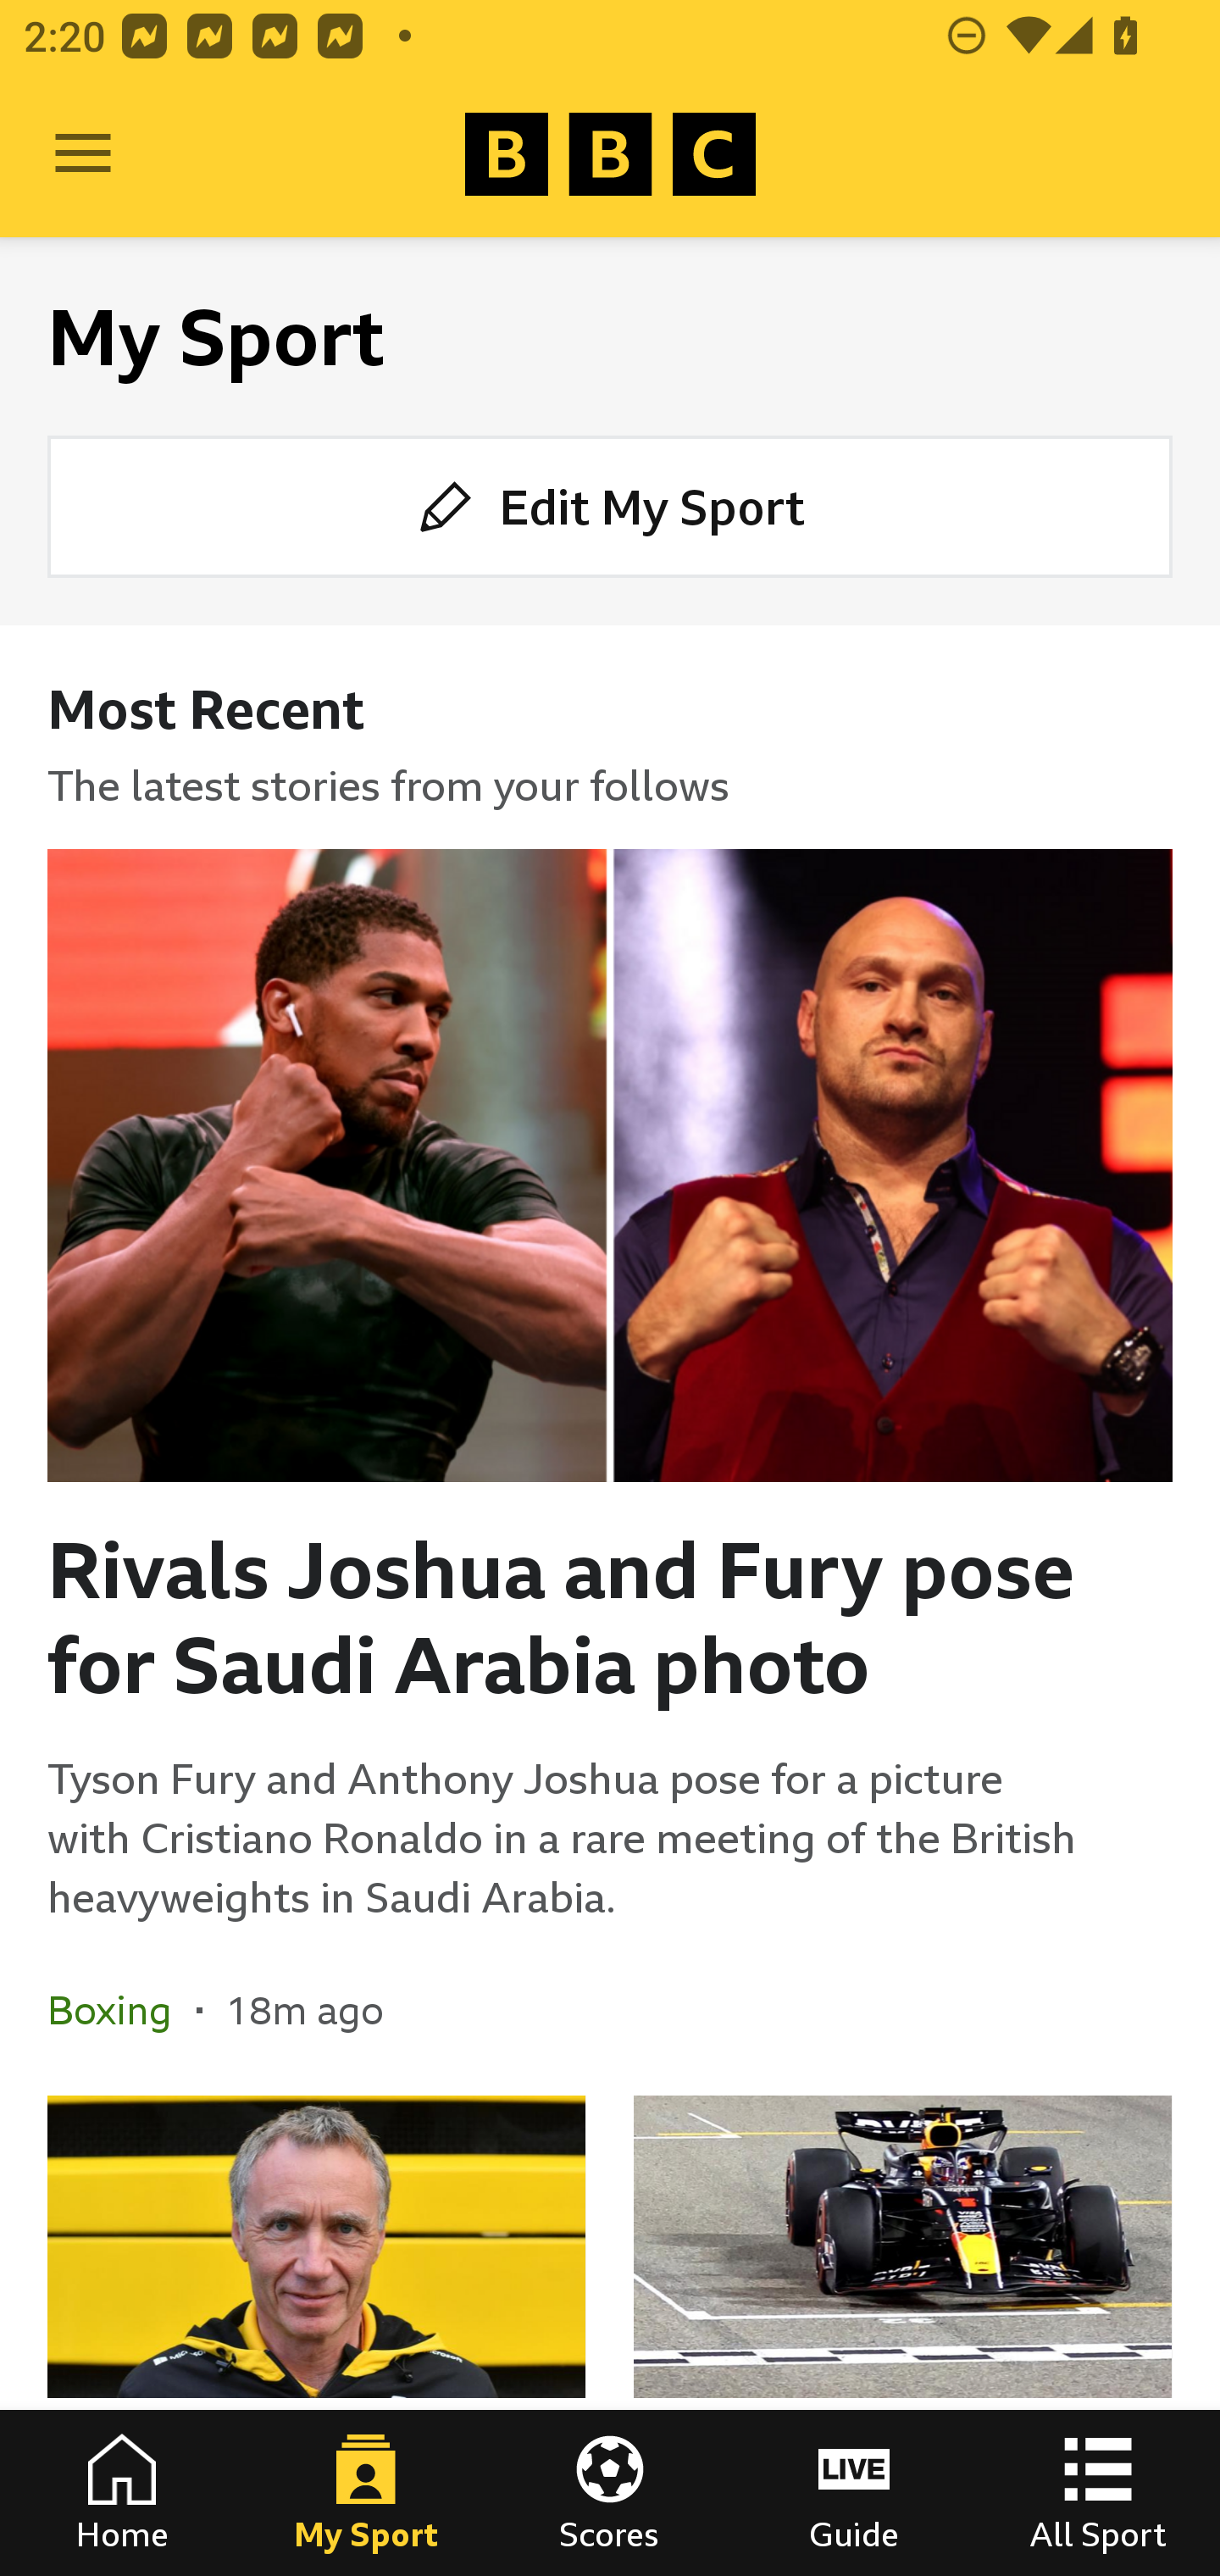  What do you see at coordinates (1098, 2493) in the screenshot?
I see `All Sport` at bounding box center [1098, 2493].